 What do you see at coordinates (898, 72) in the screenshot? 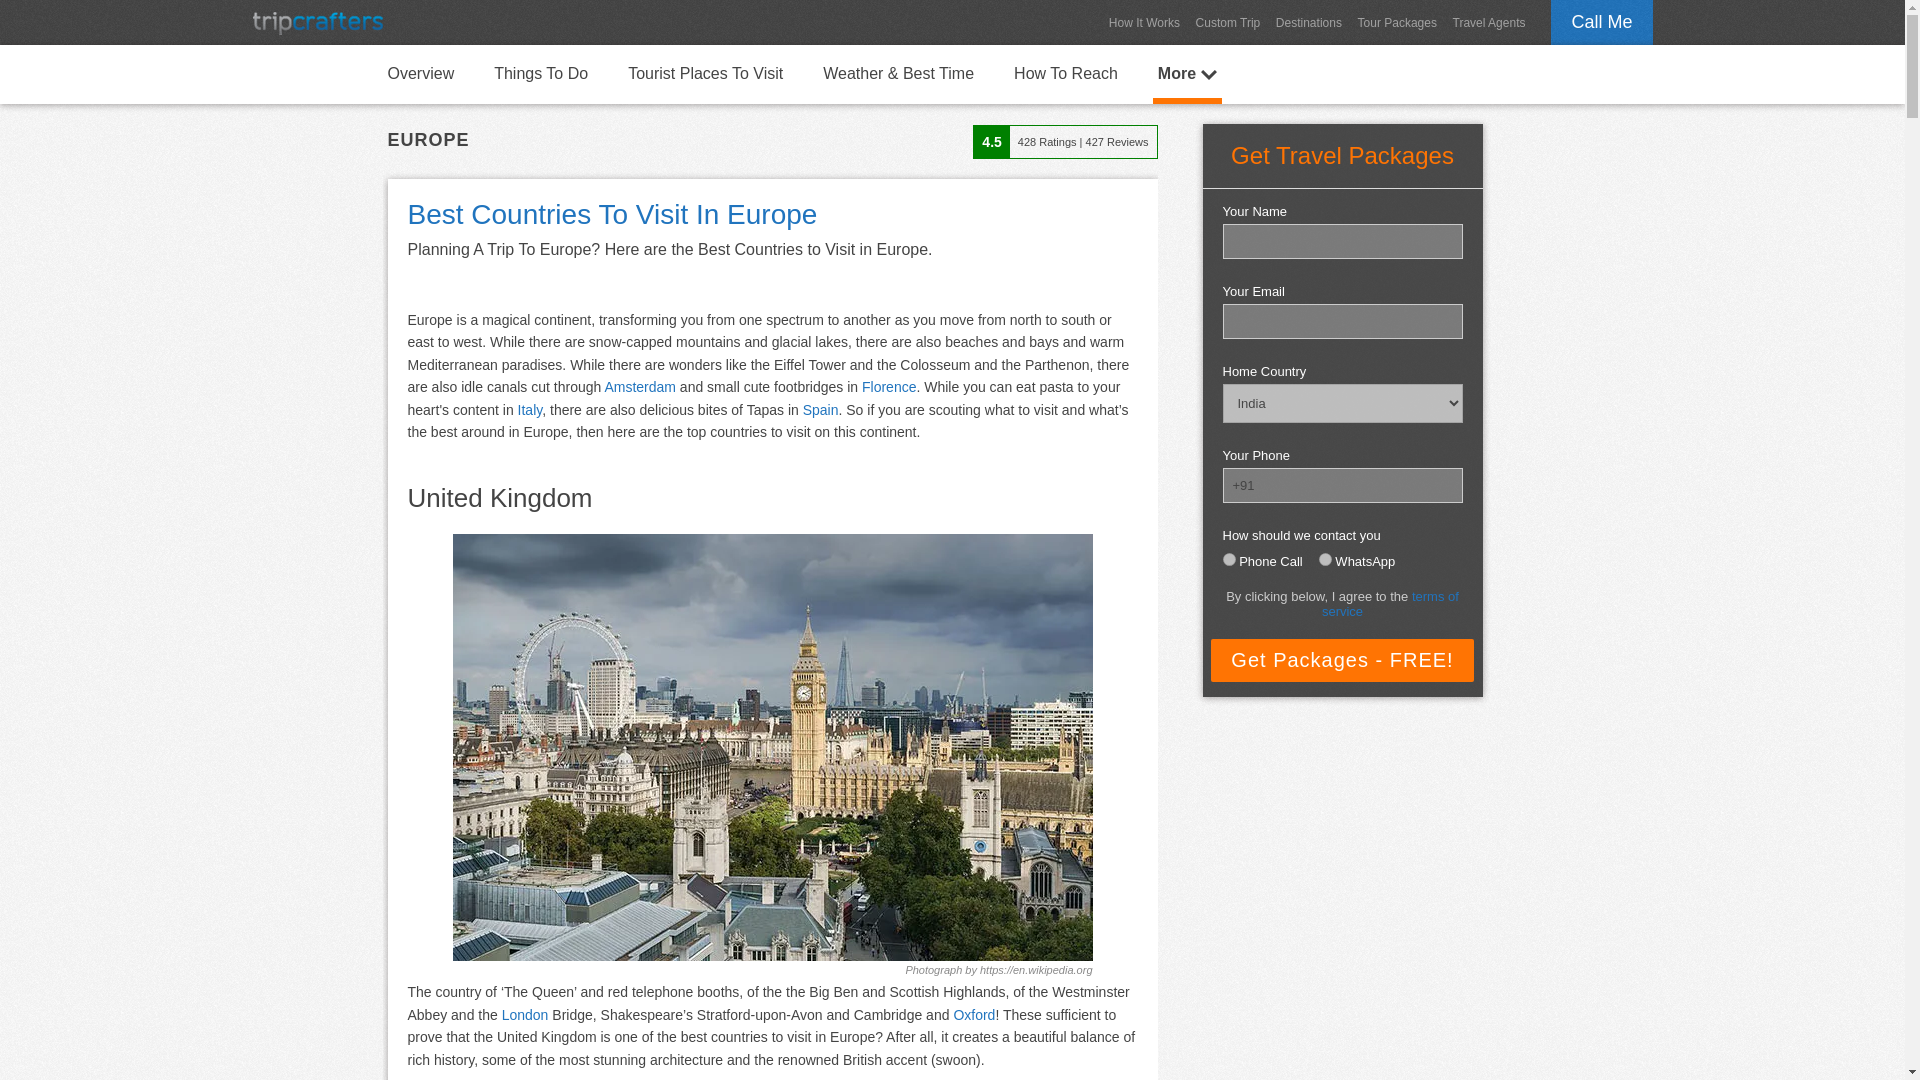
I see `Europe Weather And Best Time To Visit Europe` at bounding box center [898, 72].